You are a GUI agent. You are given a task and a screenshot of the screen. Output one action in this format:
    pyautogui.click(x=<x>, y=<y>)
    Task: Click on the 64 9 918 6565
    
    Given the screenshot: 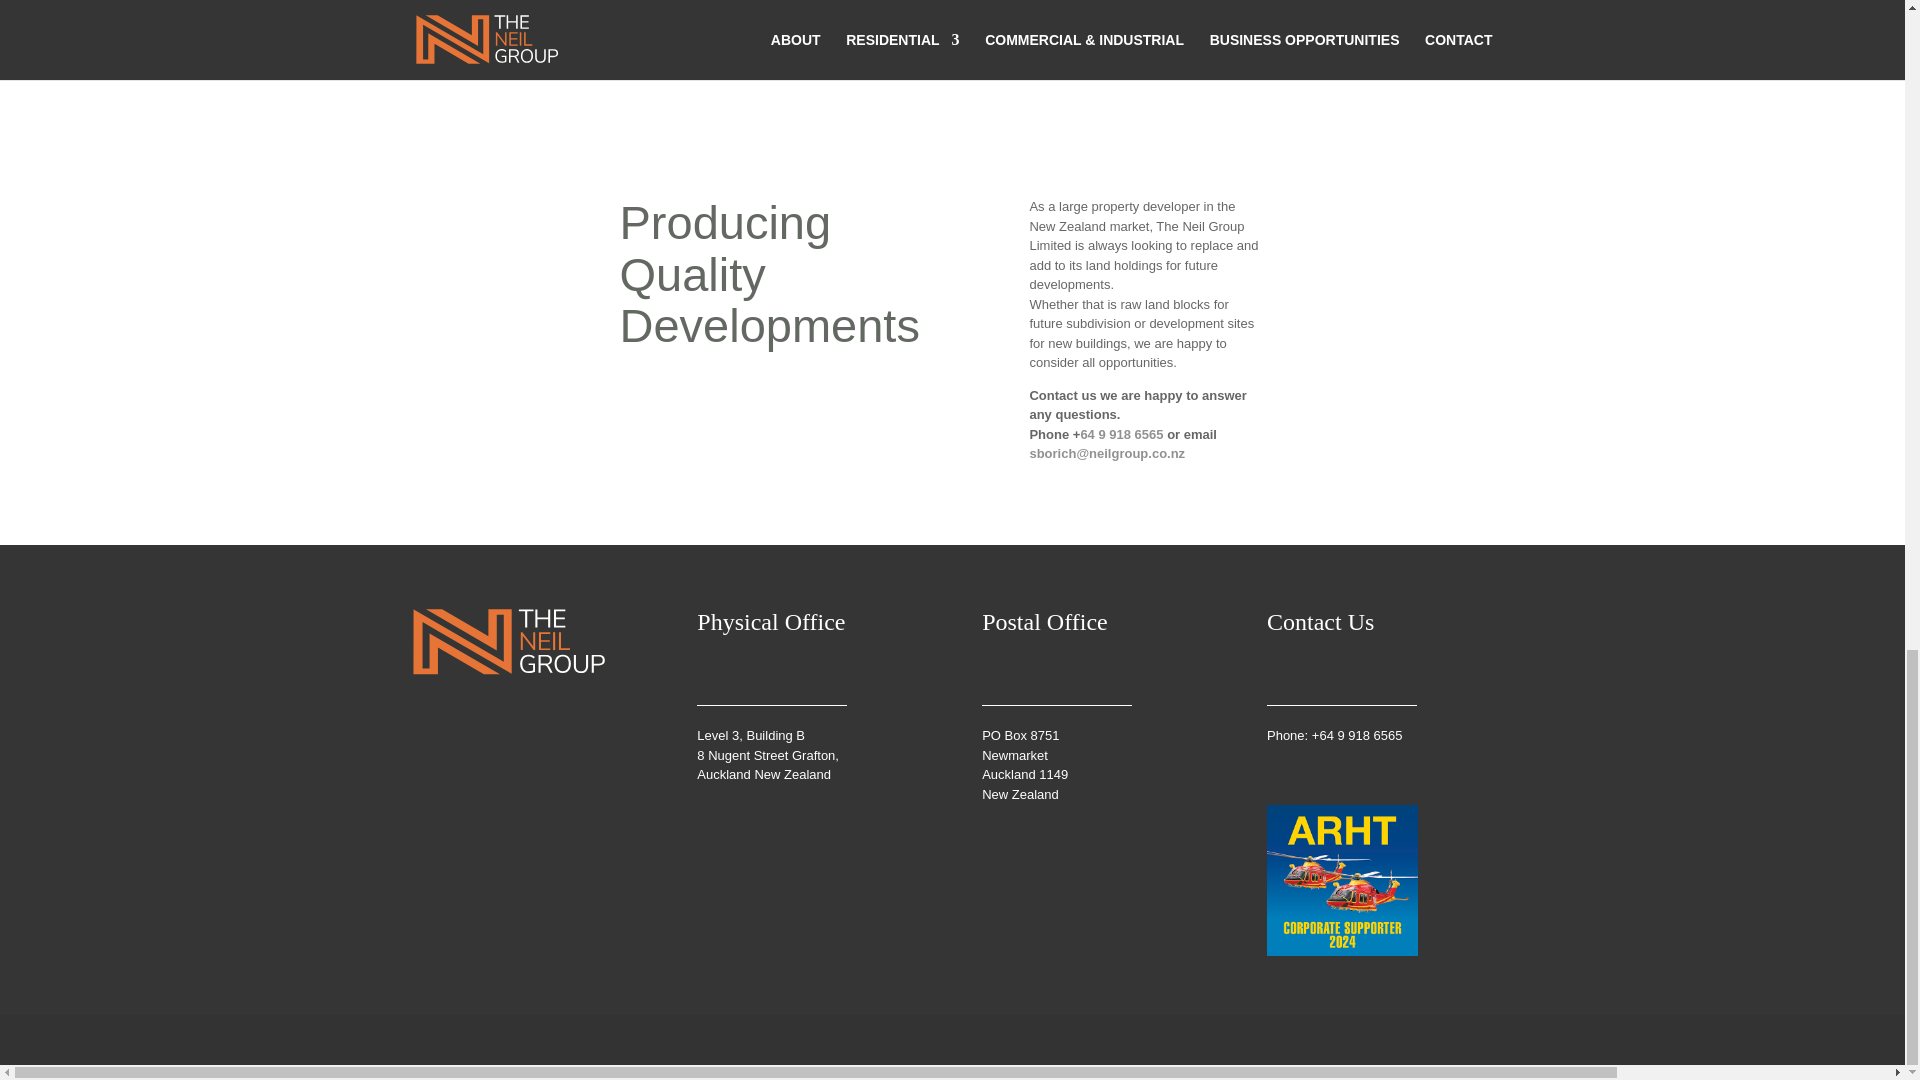 What is the action you would take?
    pyautogui.click(x=1121, y=434)
    